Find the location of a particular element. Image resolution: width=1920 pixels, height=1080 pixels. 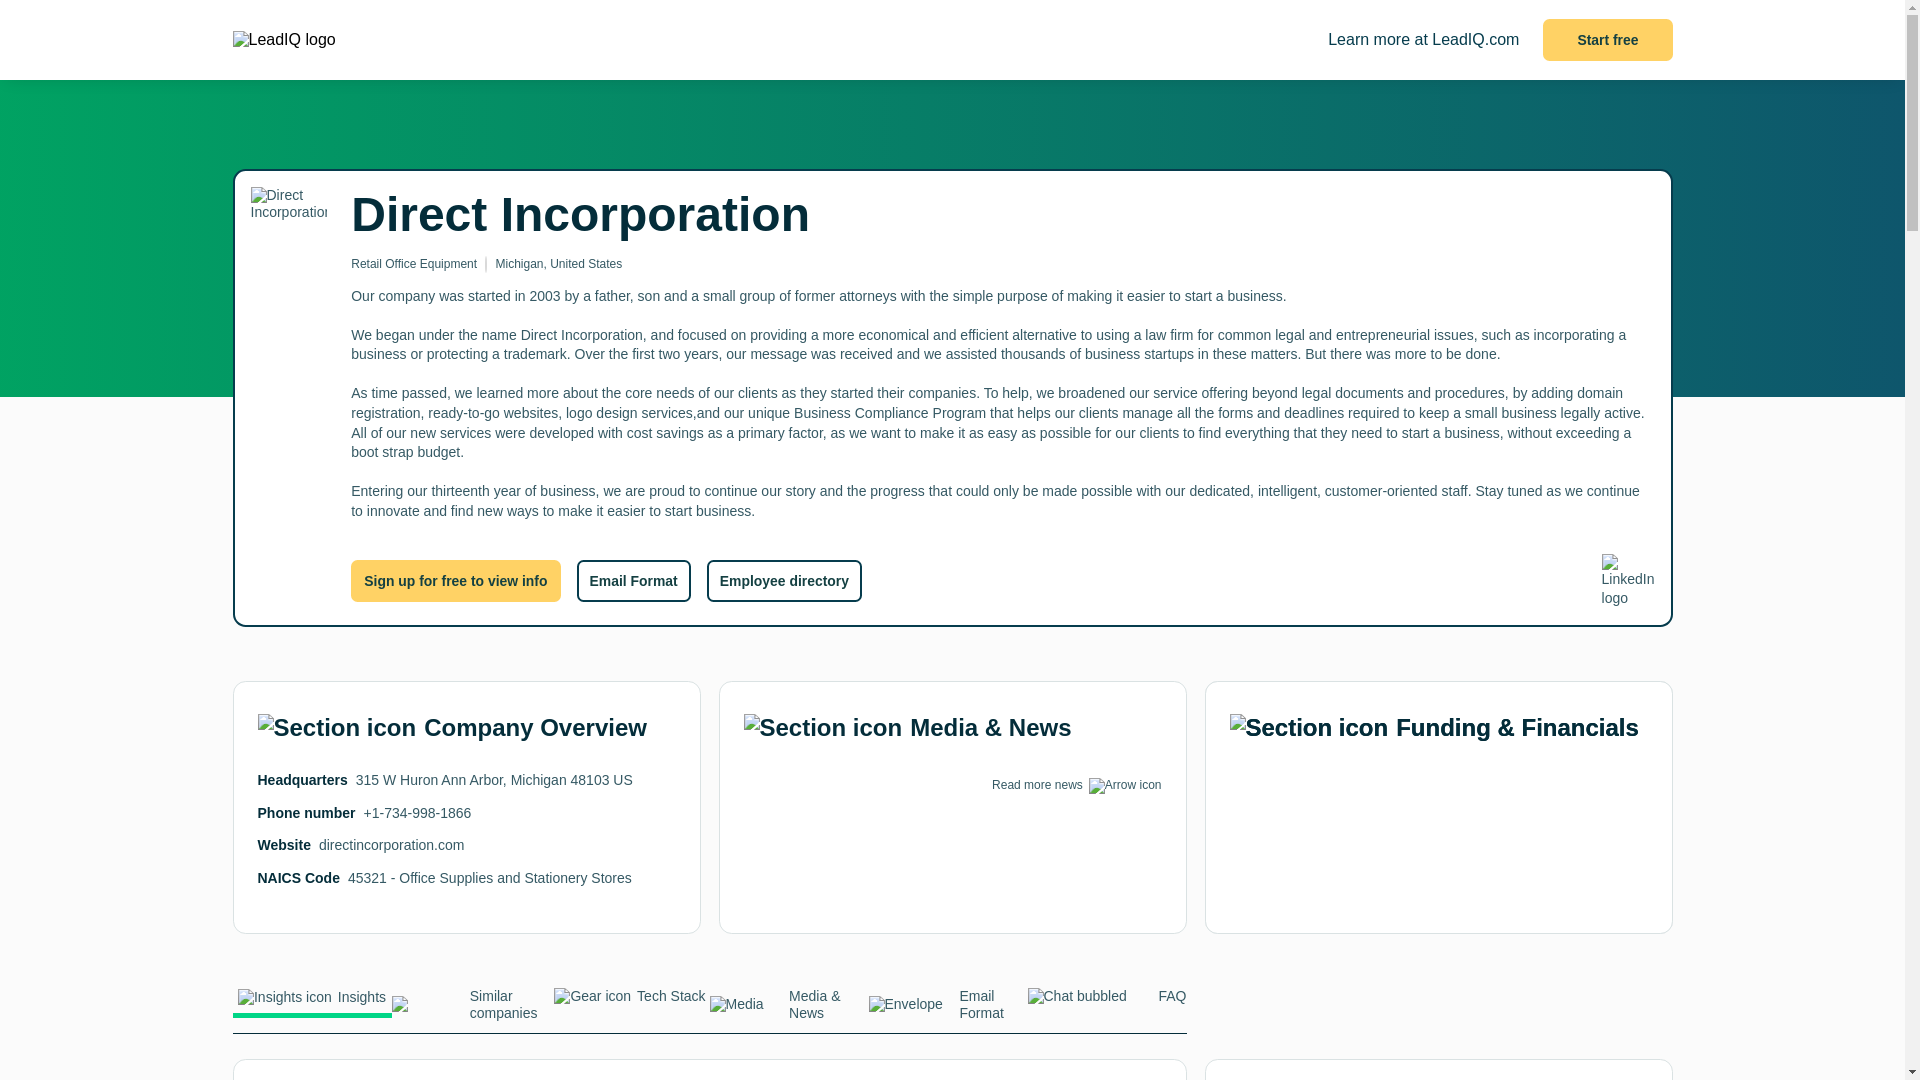

FAQ is located at coordinates (1106, 1002).